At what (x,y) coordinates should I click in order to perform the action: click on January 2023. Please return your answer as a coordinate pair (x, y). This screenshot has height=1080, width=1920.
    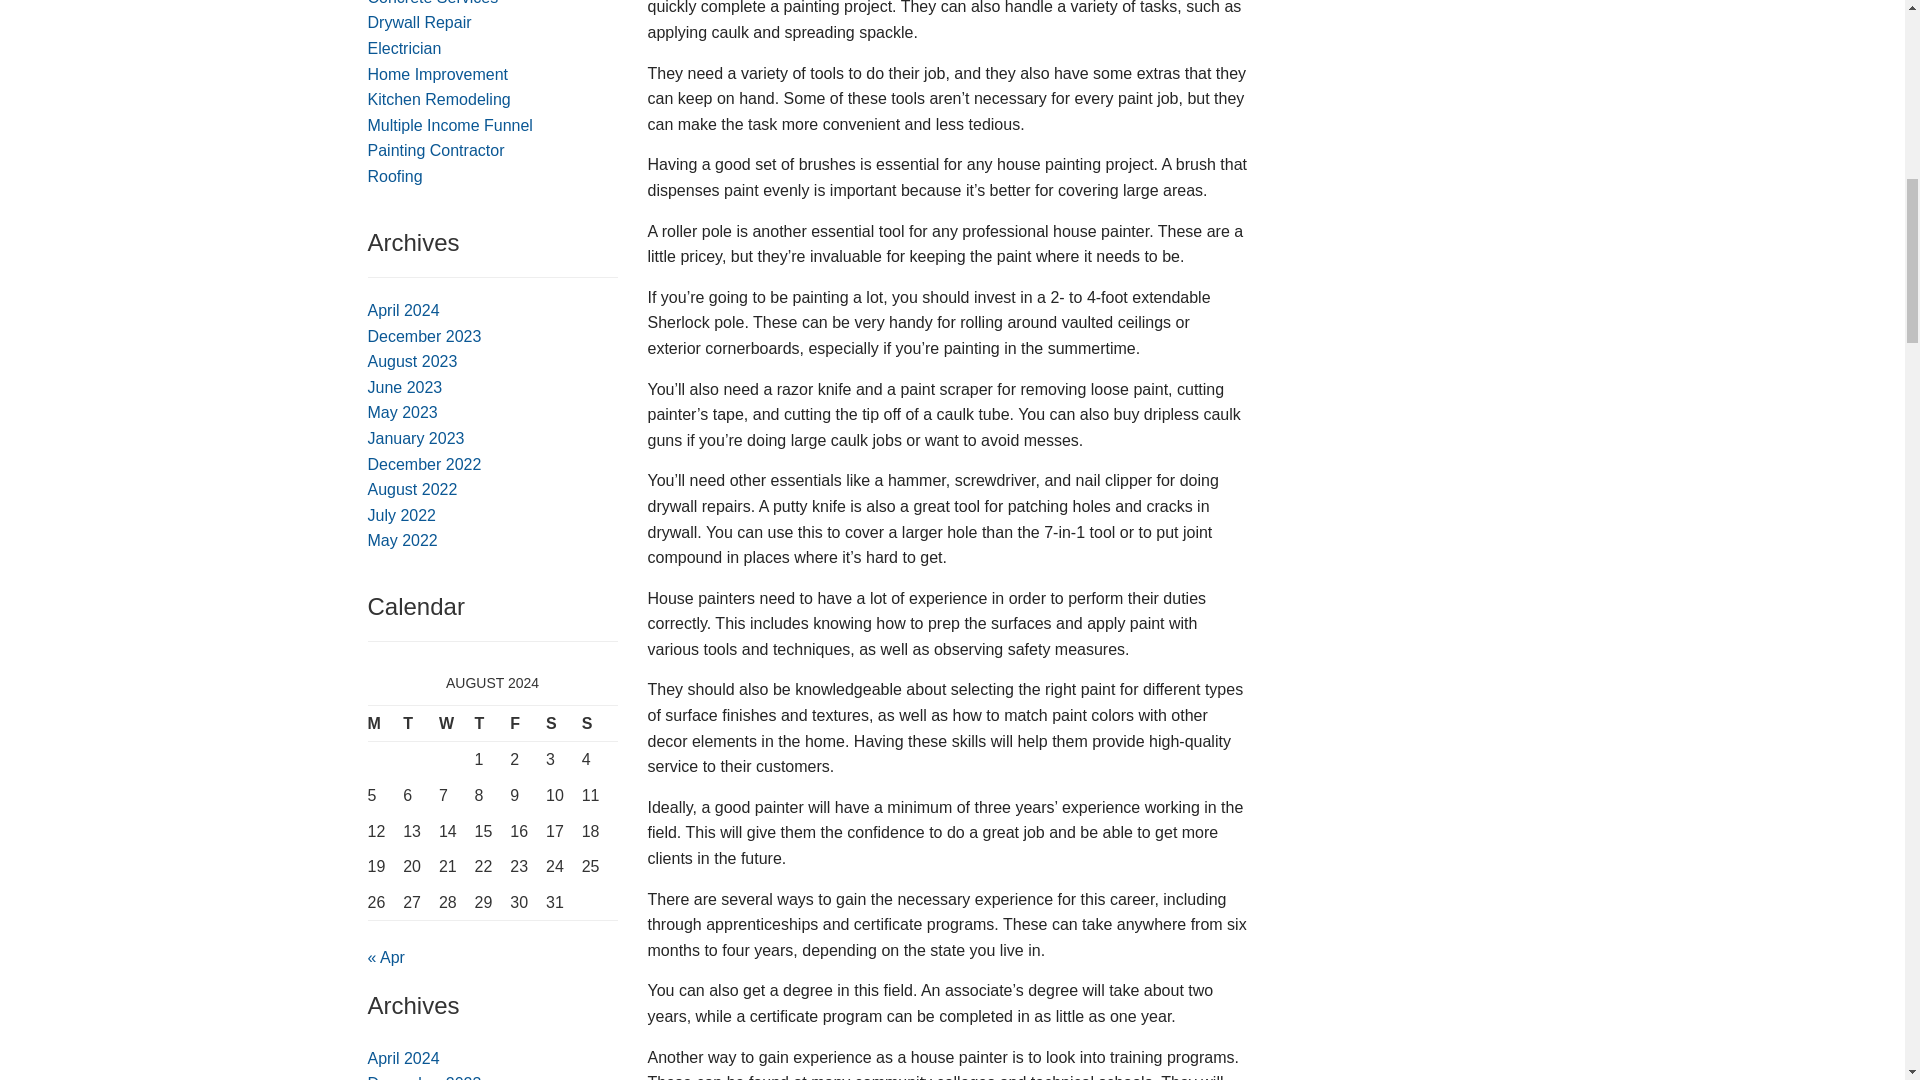
    Looking at the image, I should click on (416, 438).